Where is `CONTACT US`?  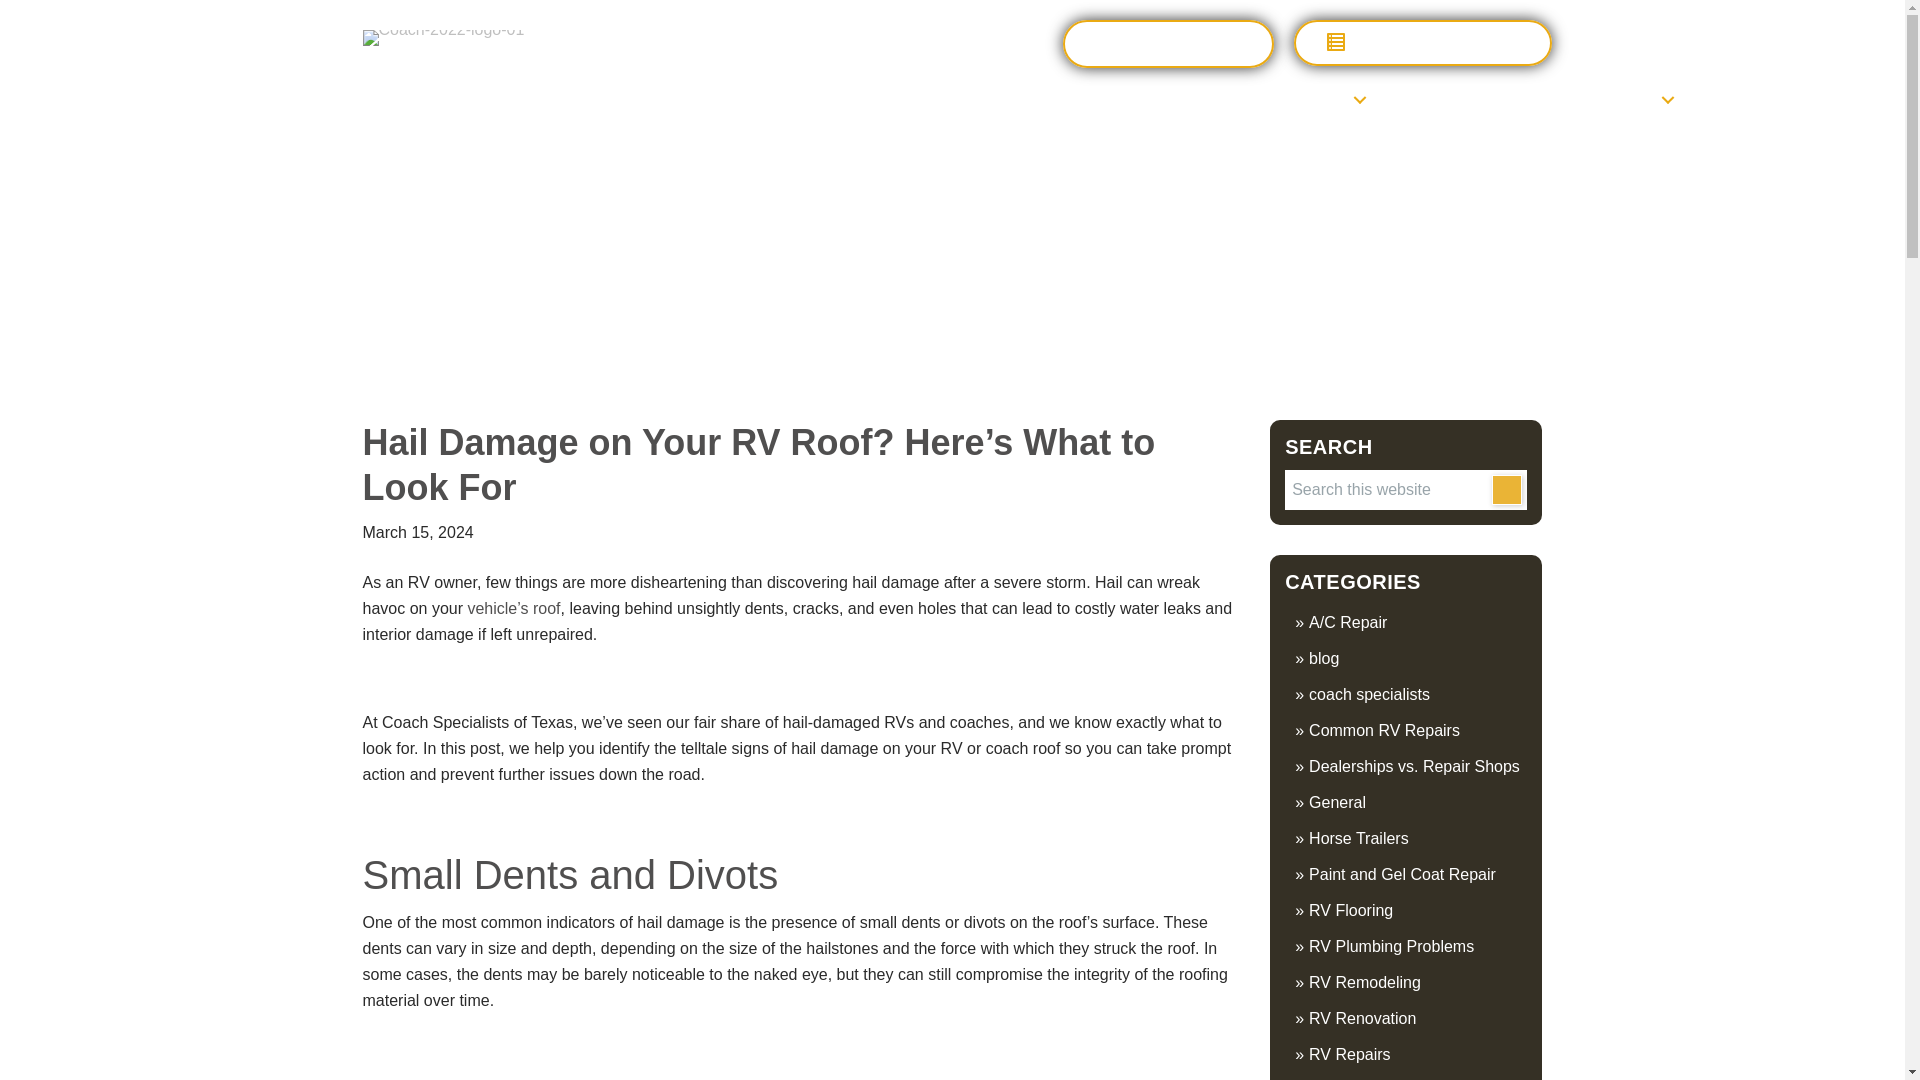 CONTACT US is located at coordinates (1168, 44).